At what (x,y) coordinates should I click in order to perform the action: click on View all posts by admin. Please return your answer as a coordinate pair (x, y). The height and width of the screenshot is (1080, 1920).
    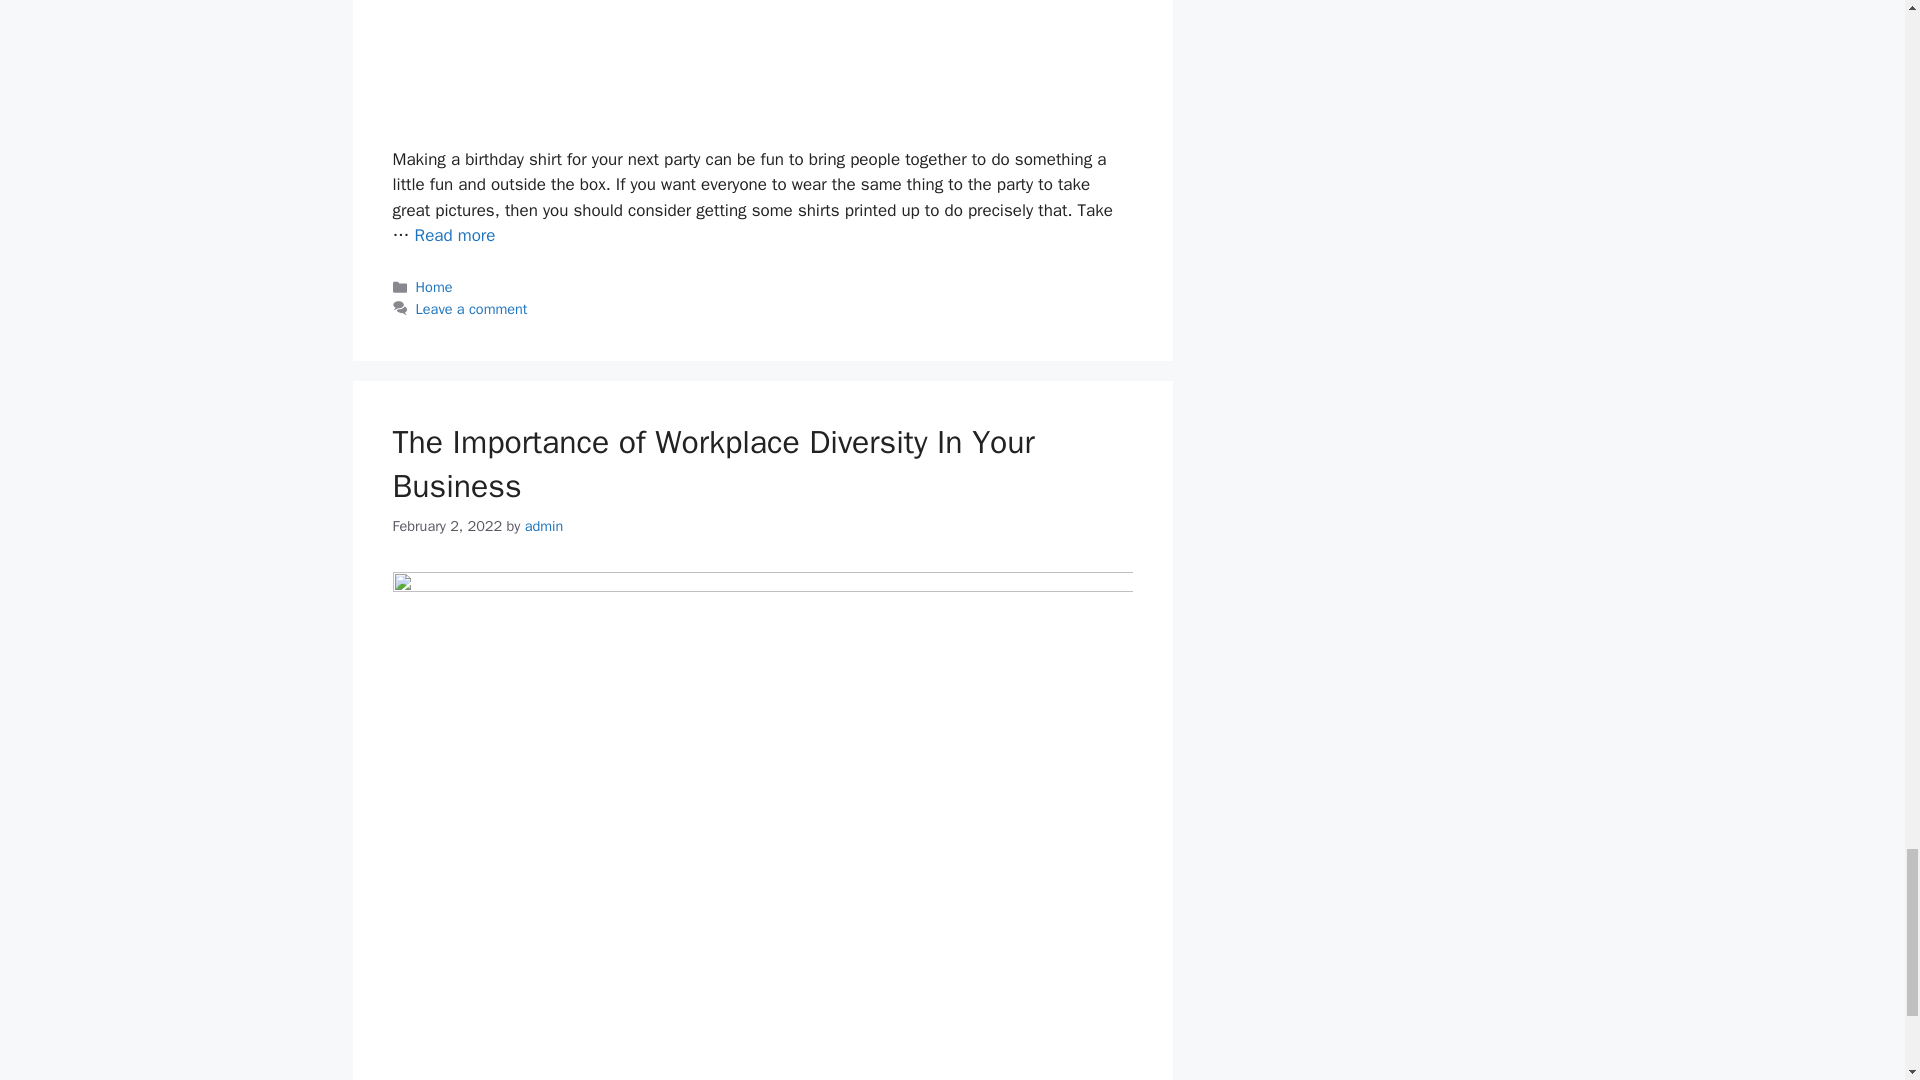
    Looking at the image, I should click on (544, 526).